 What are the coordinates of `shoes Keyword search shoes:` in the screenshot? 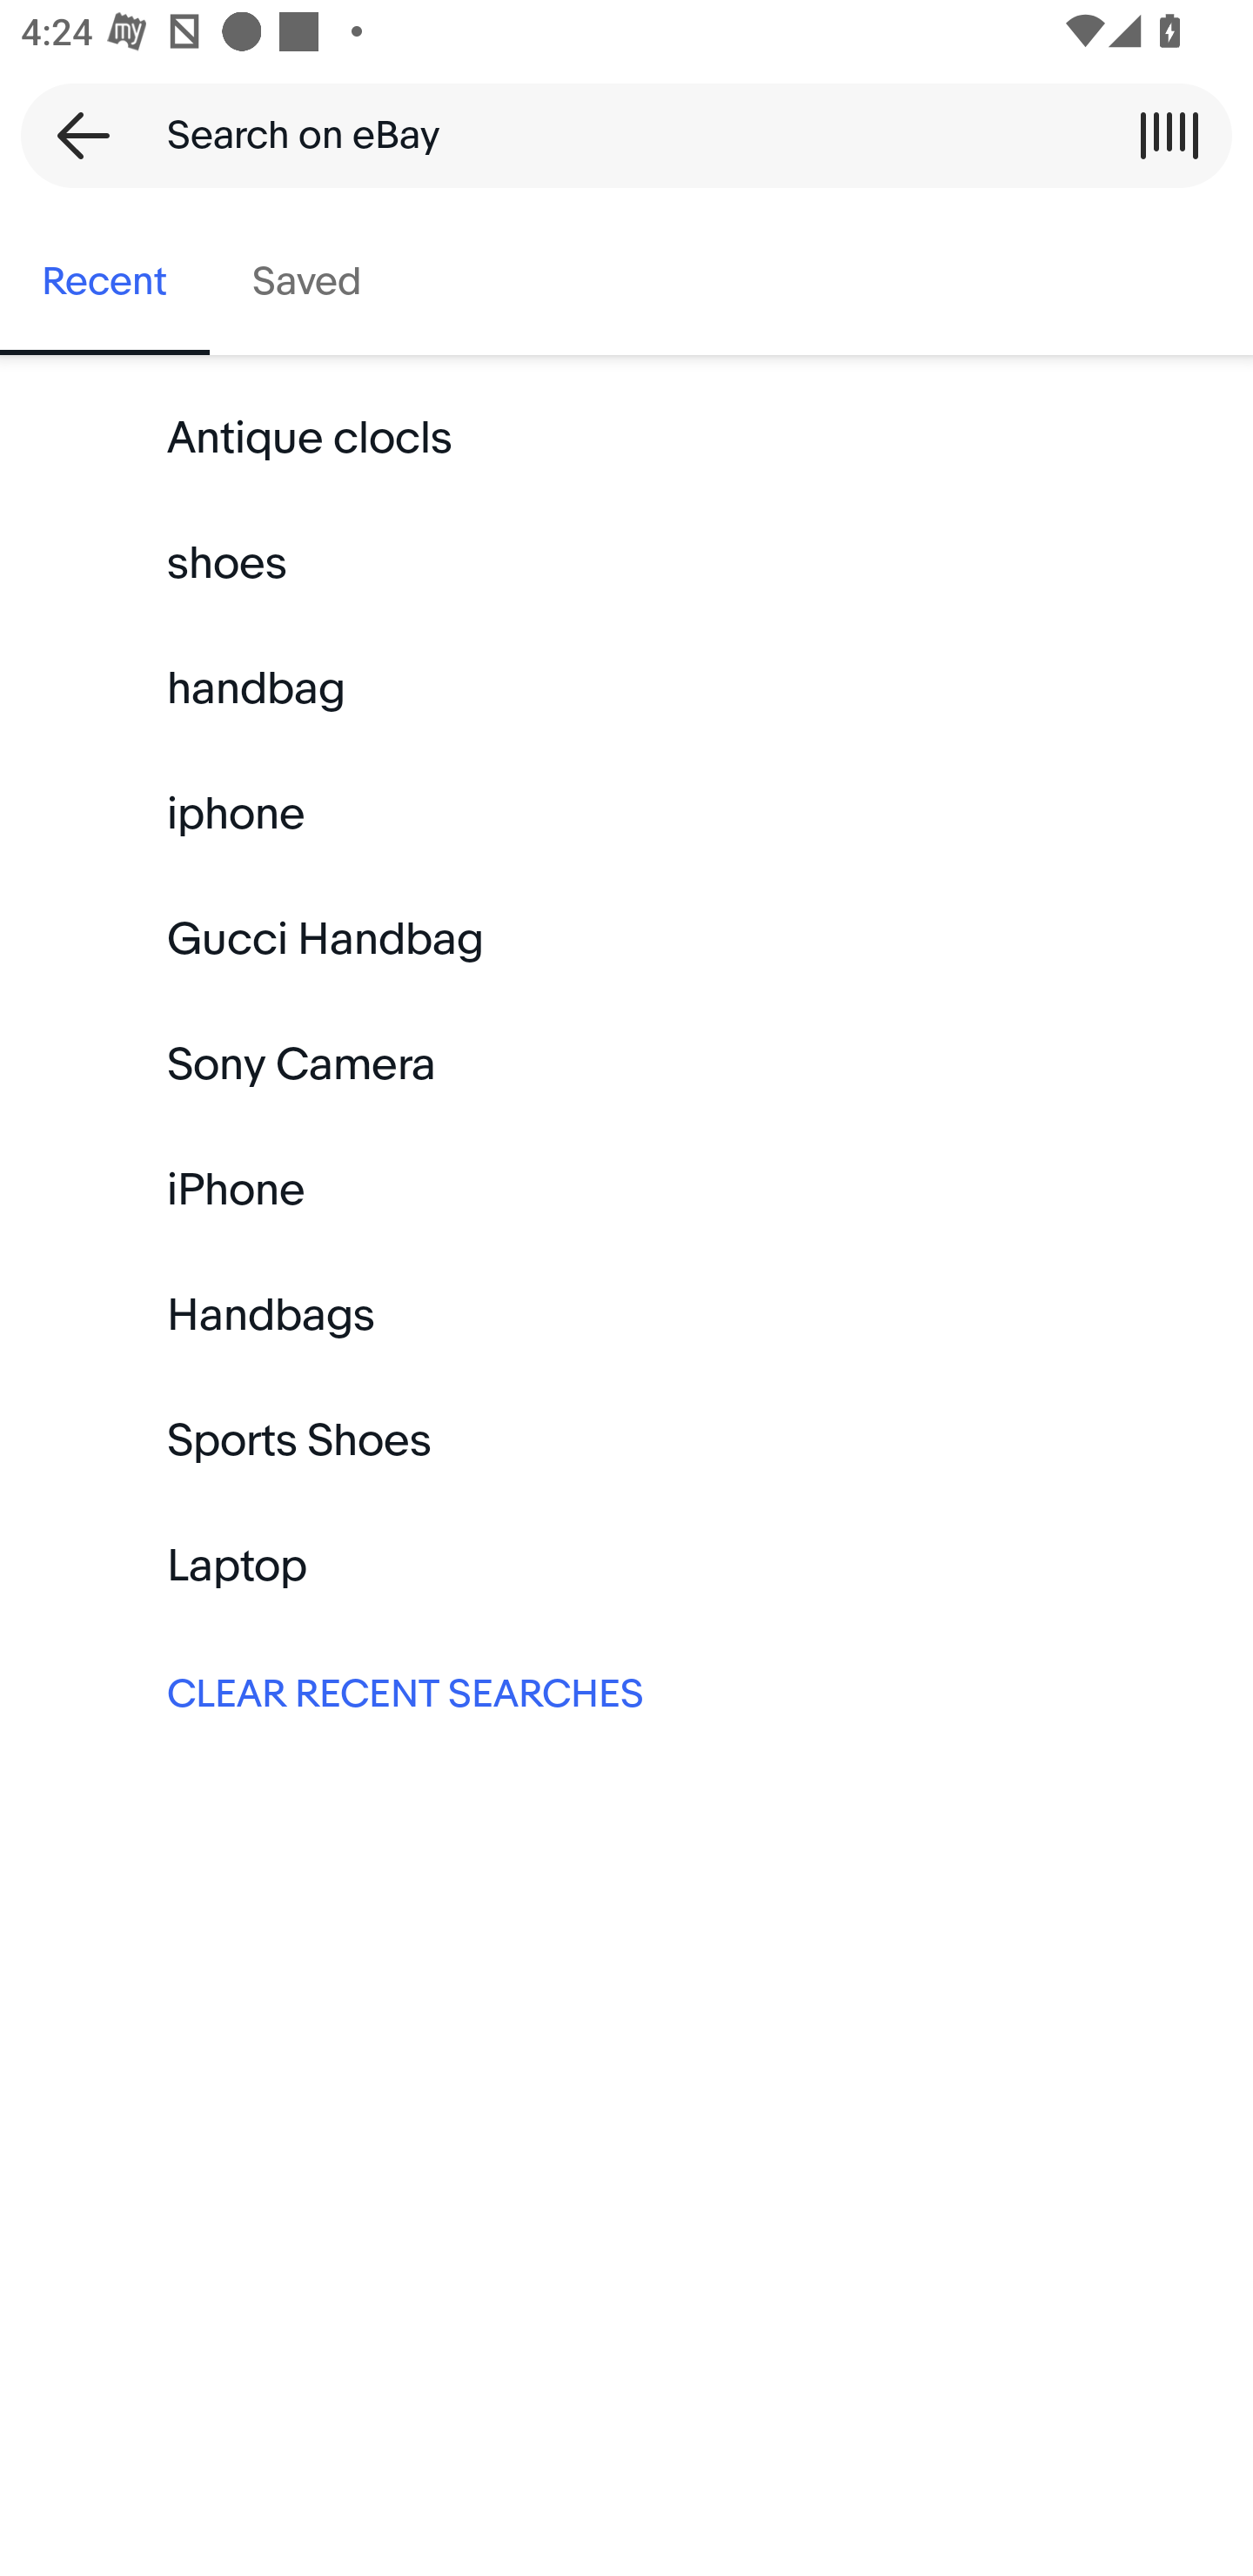 It's located at (626, 564).